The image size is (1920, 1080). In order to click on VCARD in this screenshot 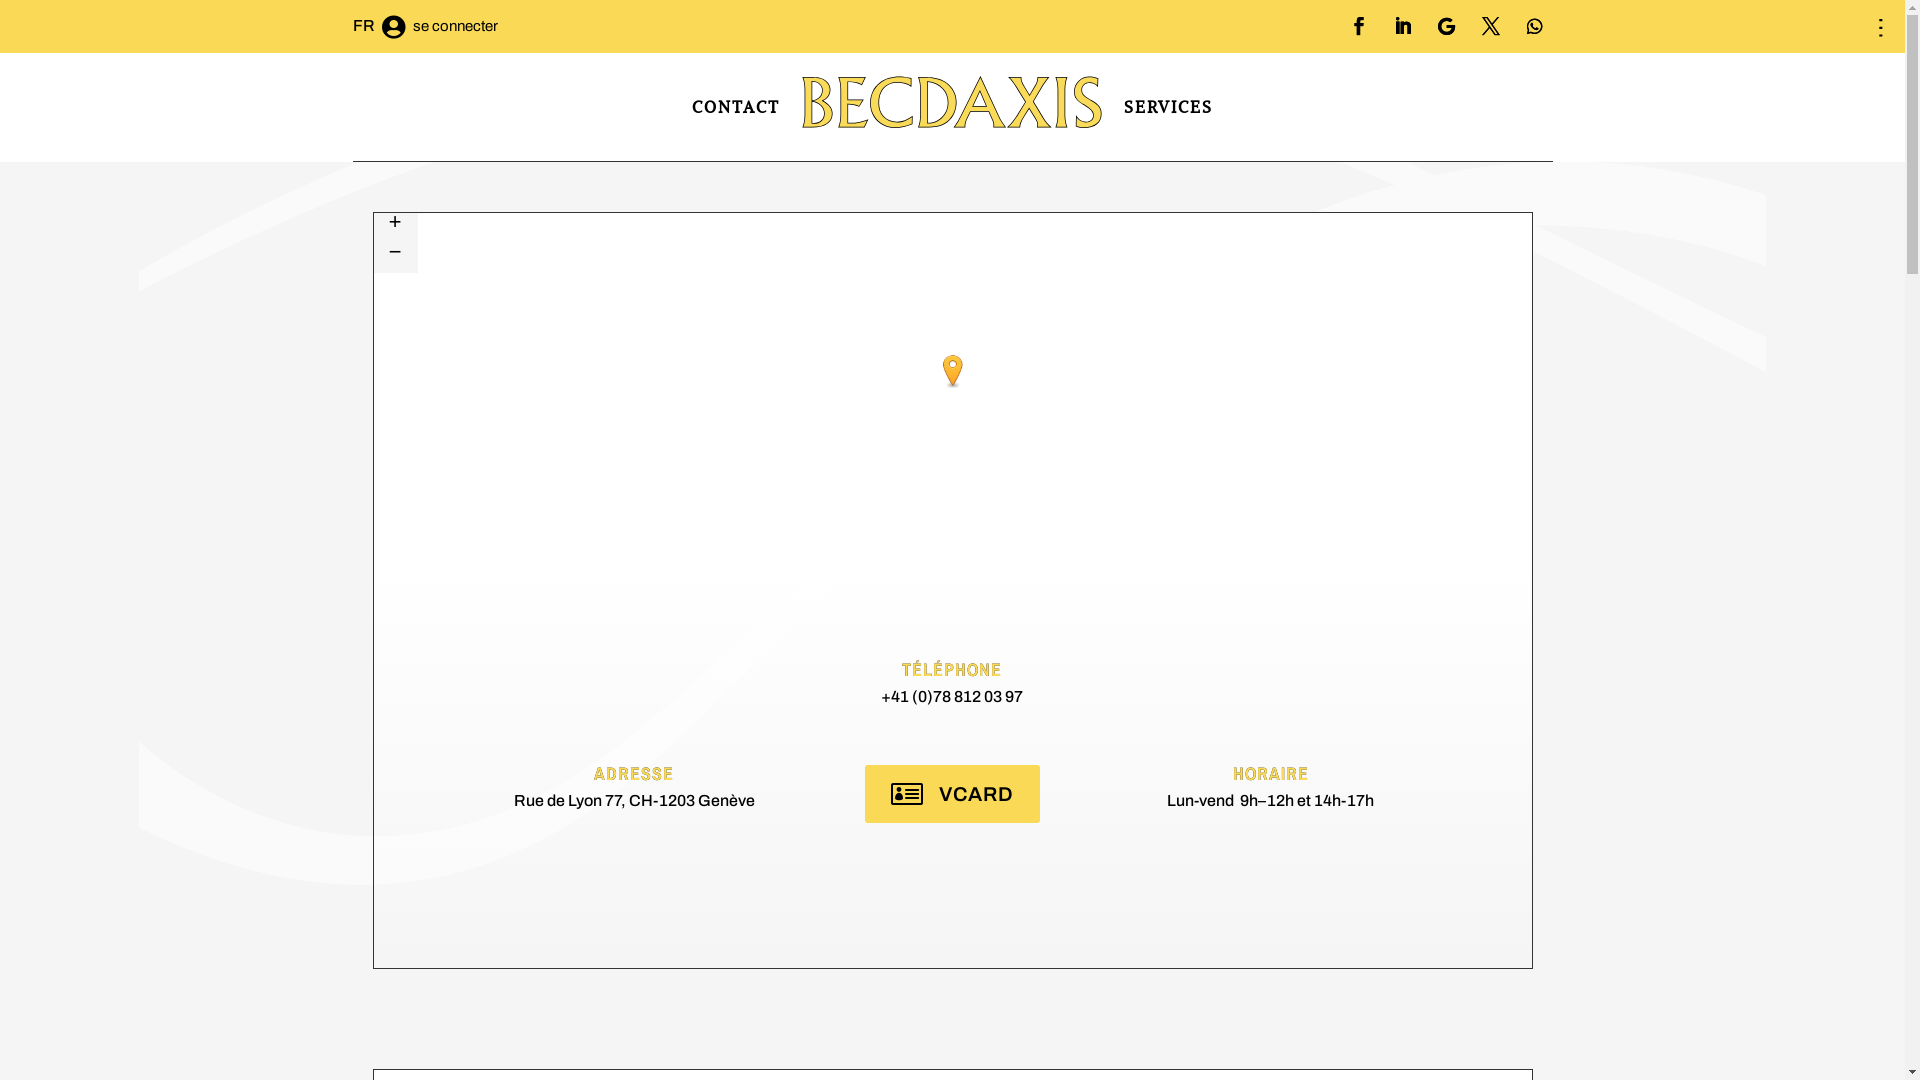, I will do `click(952, 794)`.